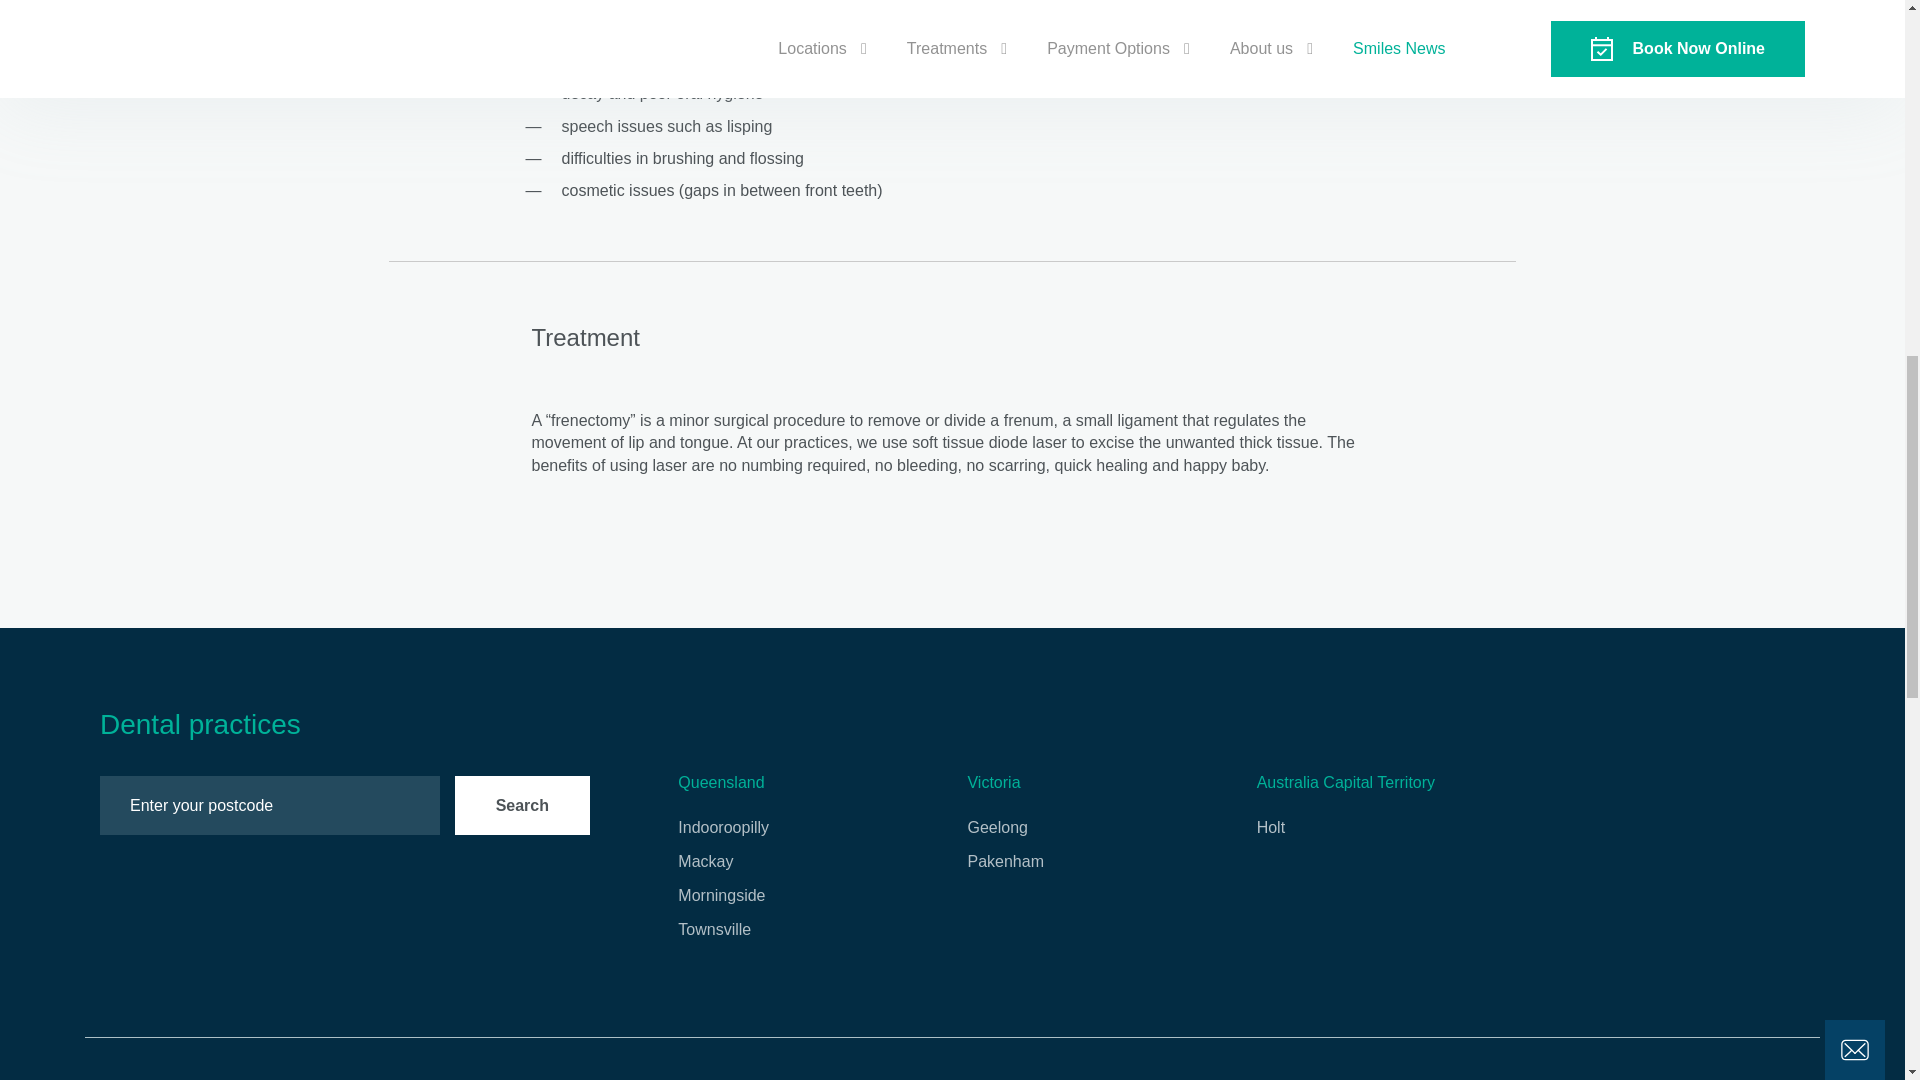  I want to click on Search, so click(522, 805).